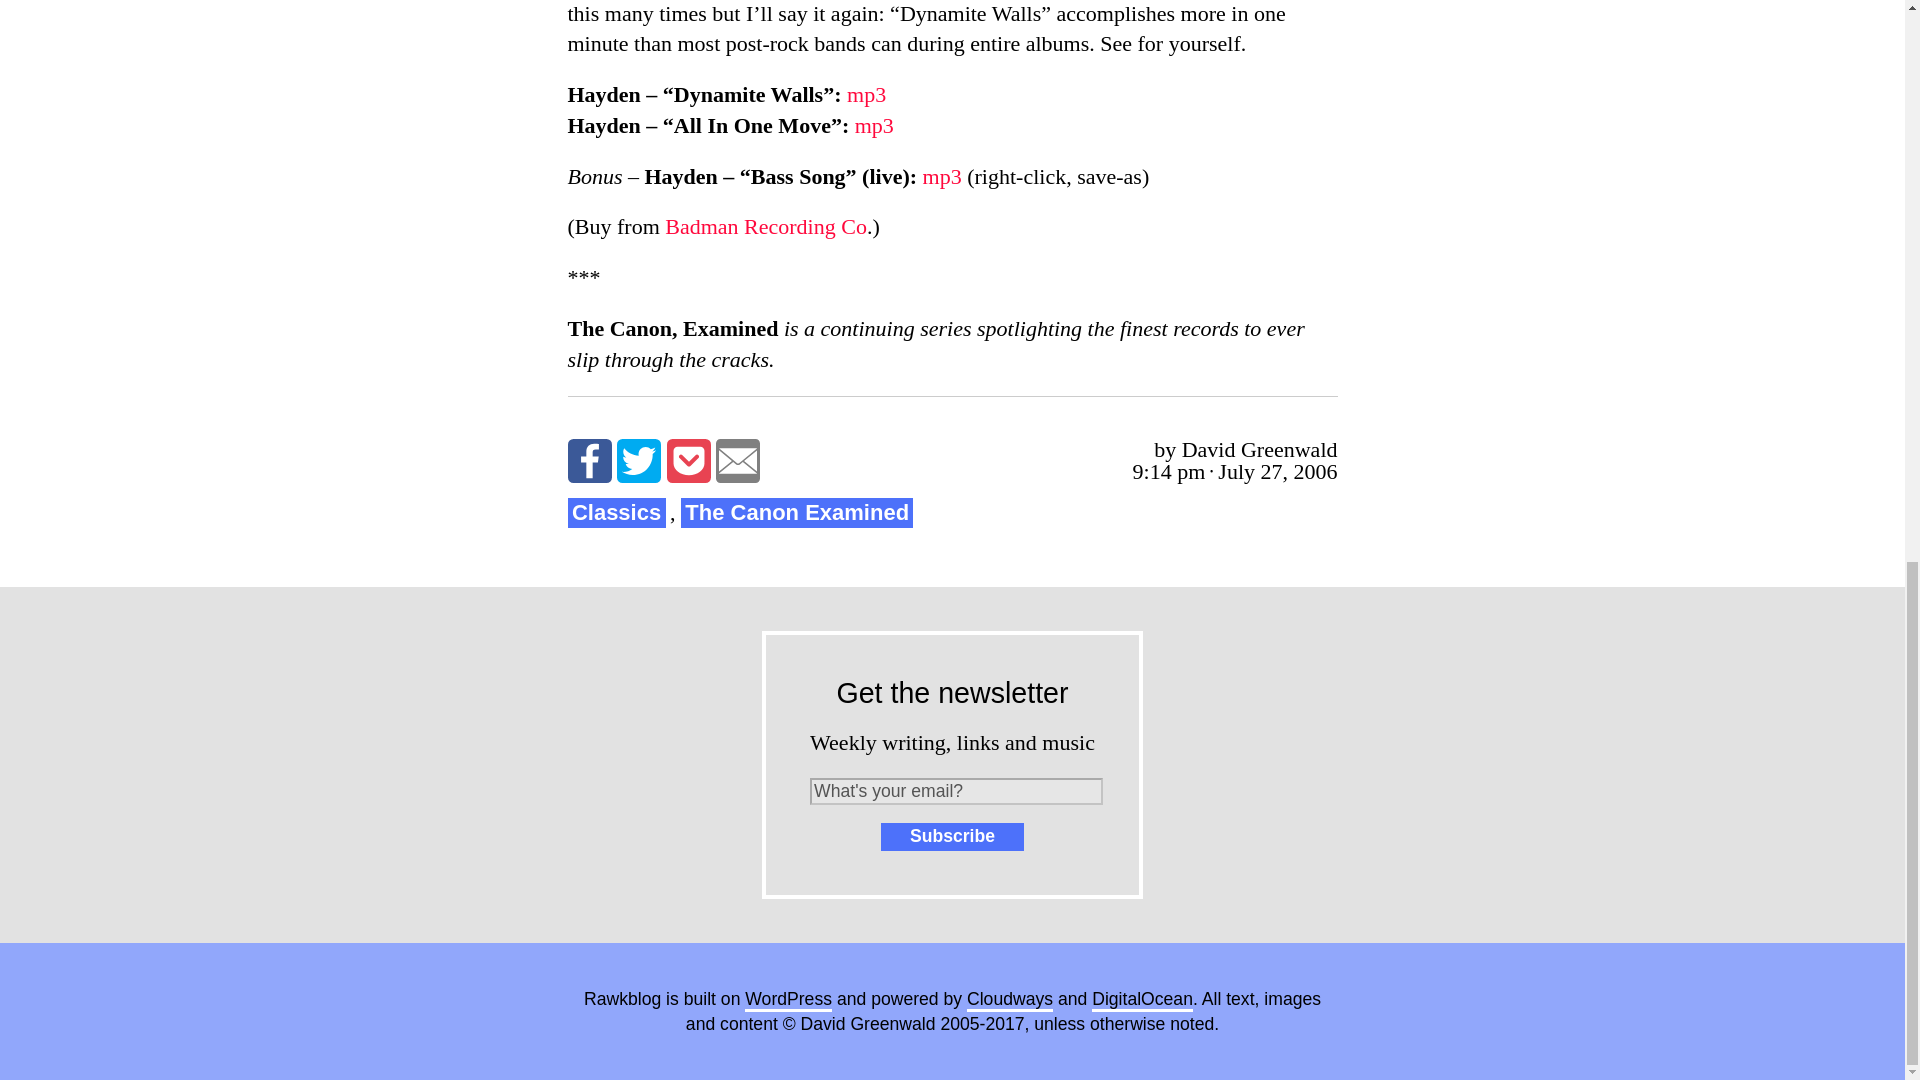 This screenshot has width=1920, height=1080. What do you see at coordinates (952, 836) in the screenshot?
I see `Subscribe` at bounding box center [952, 836].